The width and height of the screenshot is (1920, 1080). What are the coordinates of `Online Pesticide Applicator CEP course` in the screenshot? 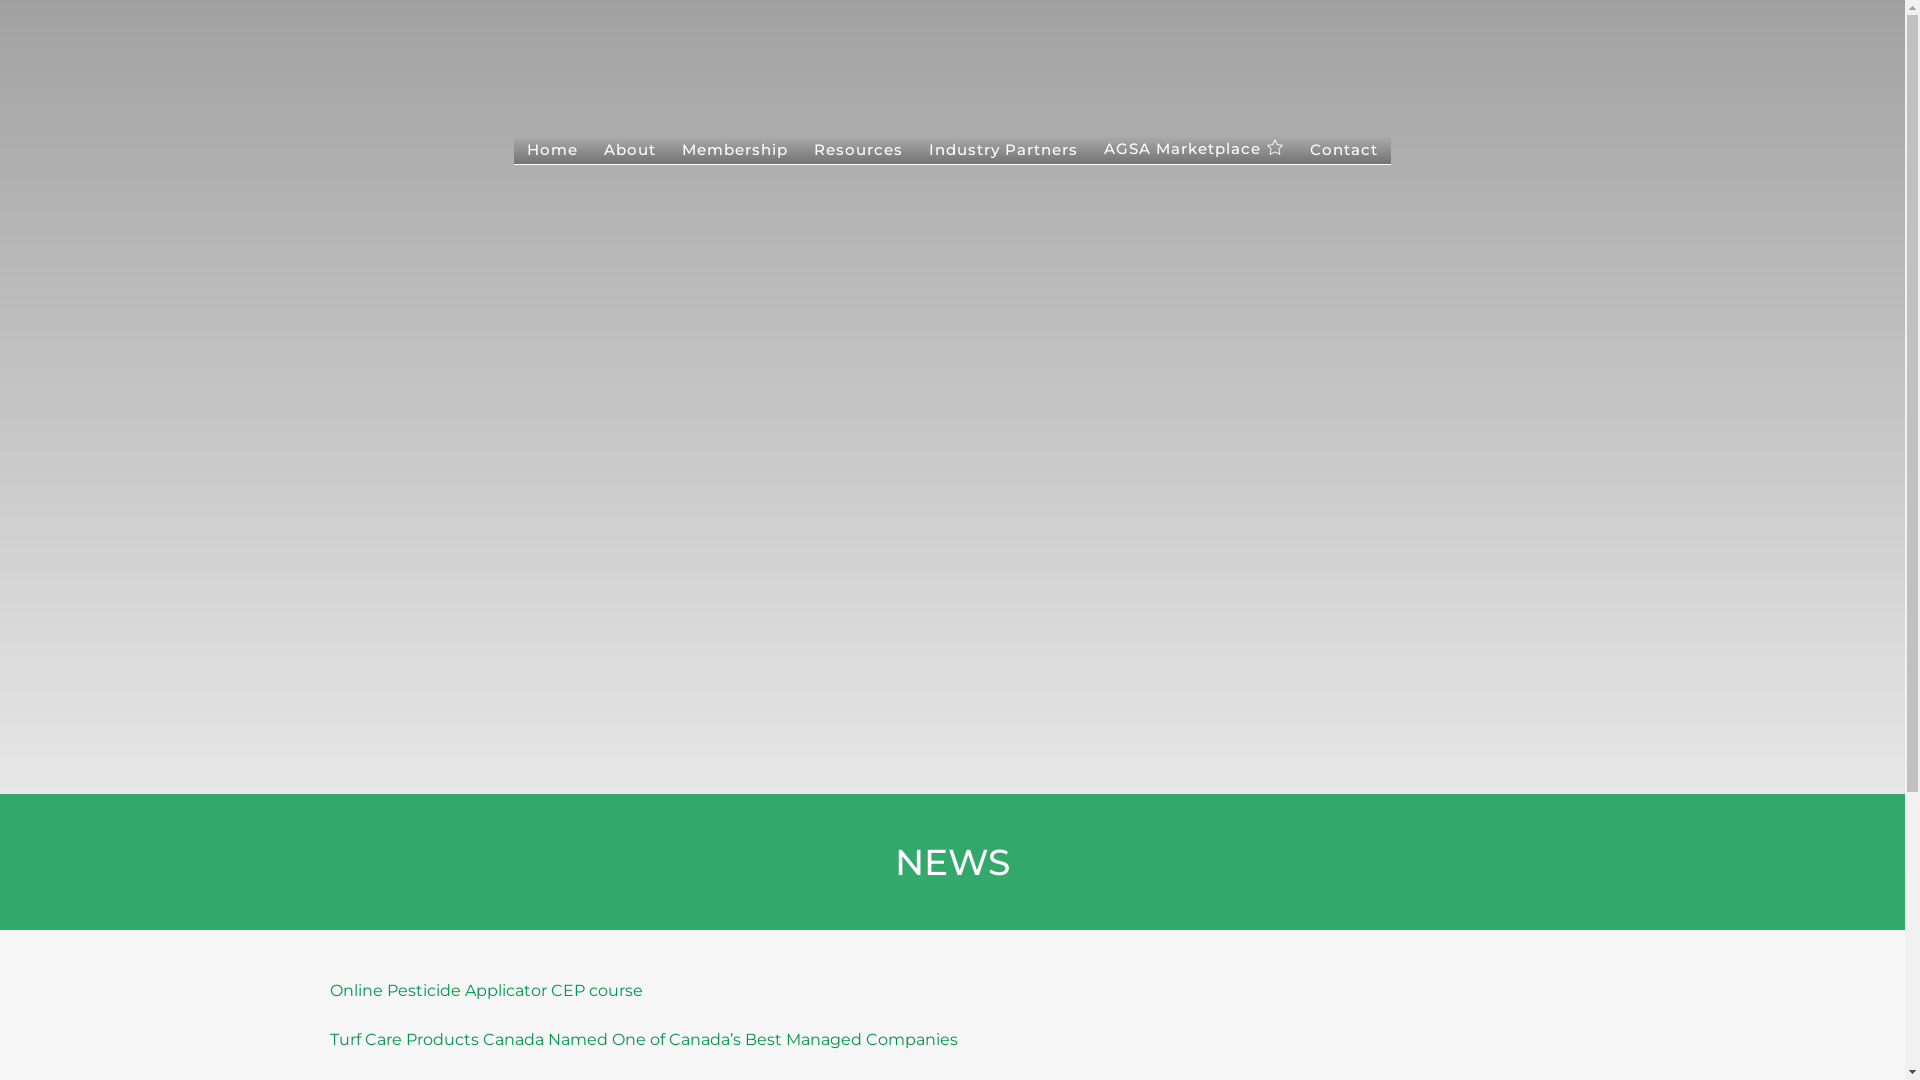 It's located at (486, 990).